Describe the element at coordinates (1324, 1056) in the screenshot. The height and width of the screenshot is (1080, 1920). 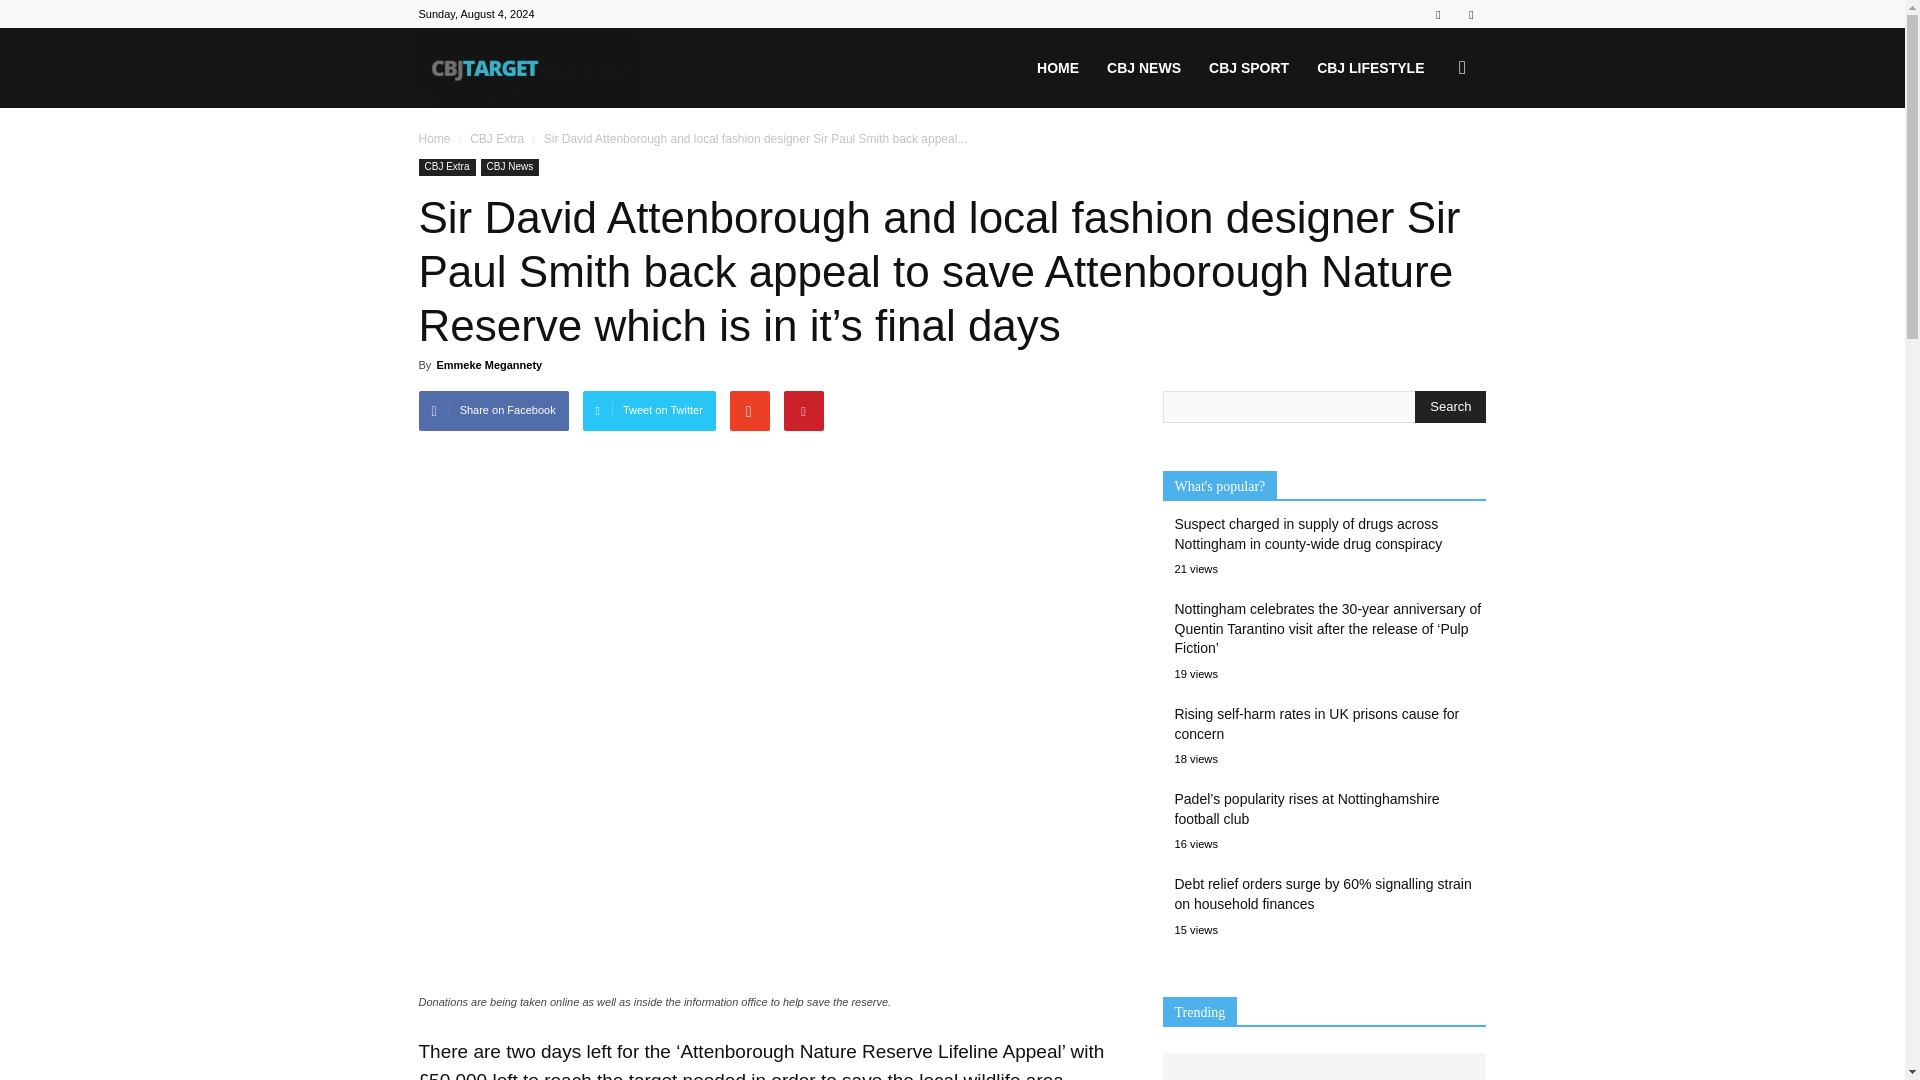
I see `Nottingham Harmonic choir prepares for annual autumn concert` at that location.